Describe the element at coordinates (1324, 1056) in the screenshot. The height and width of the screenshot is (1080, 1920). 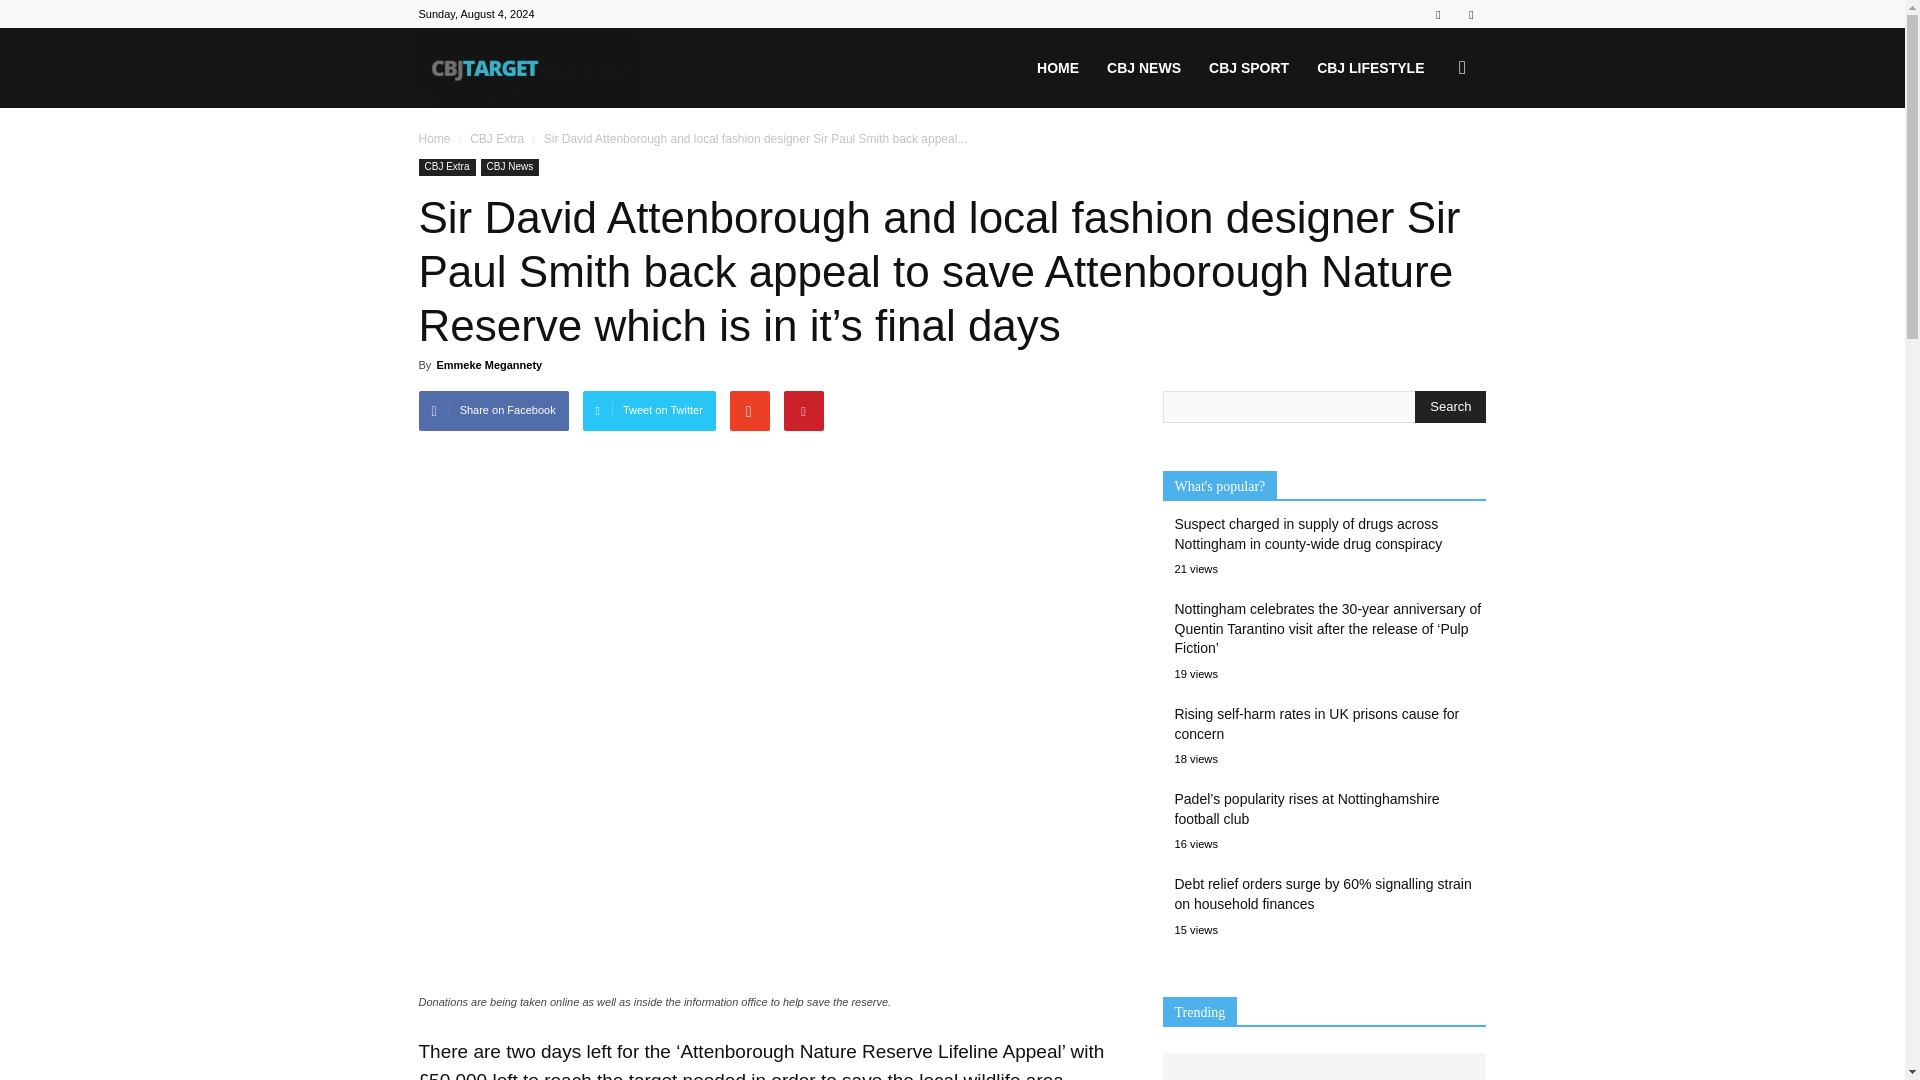
I see `Nottingham Harmonic choir prepares for annual autumn concert` at that location.